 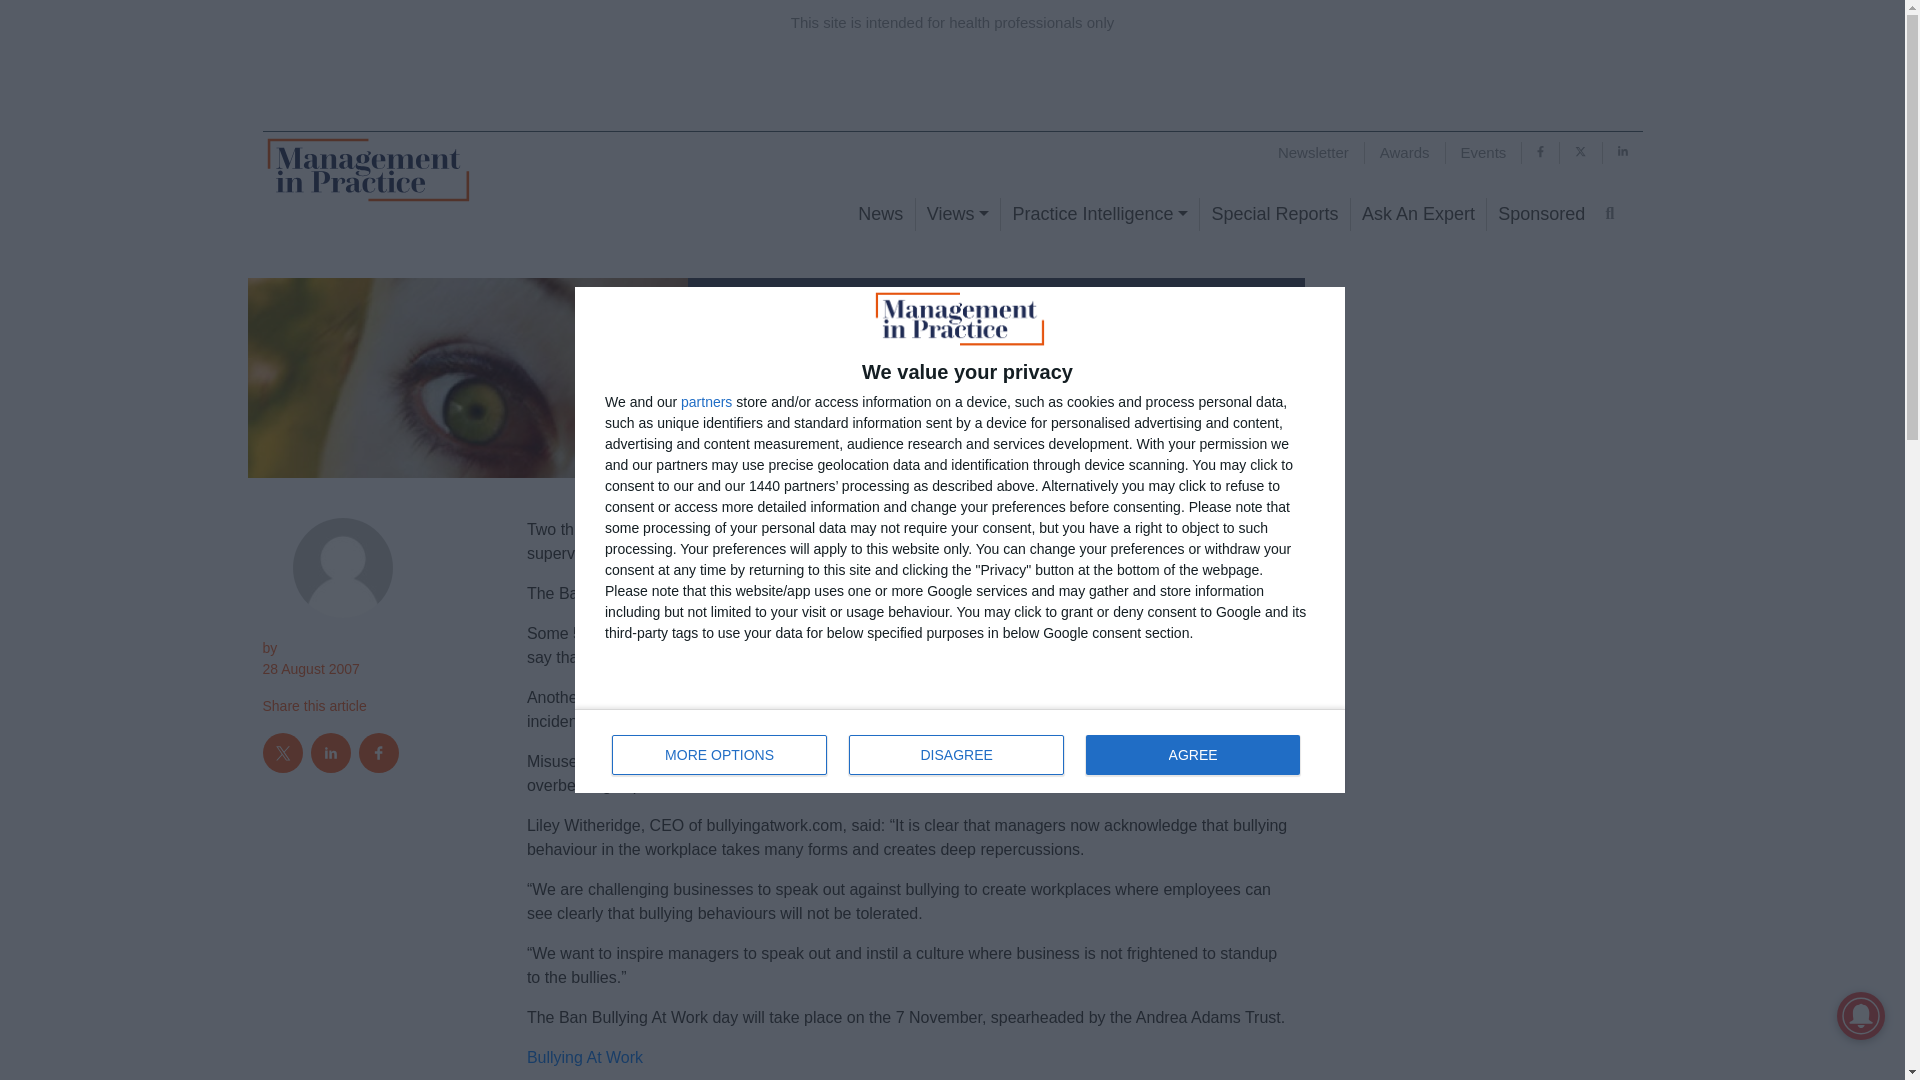 I want to click on Awards, so click(x=1540, y=214).